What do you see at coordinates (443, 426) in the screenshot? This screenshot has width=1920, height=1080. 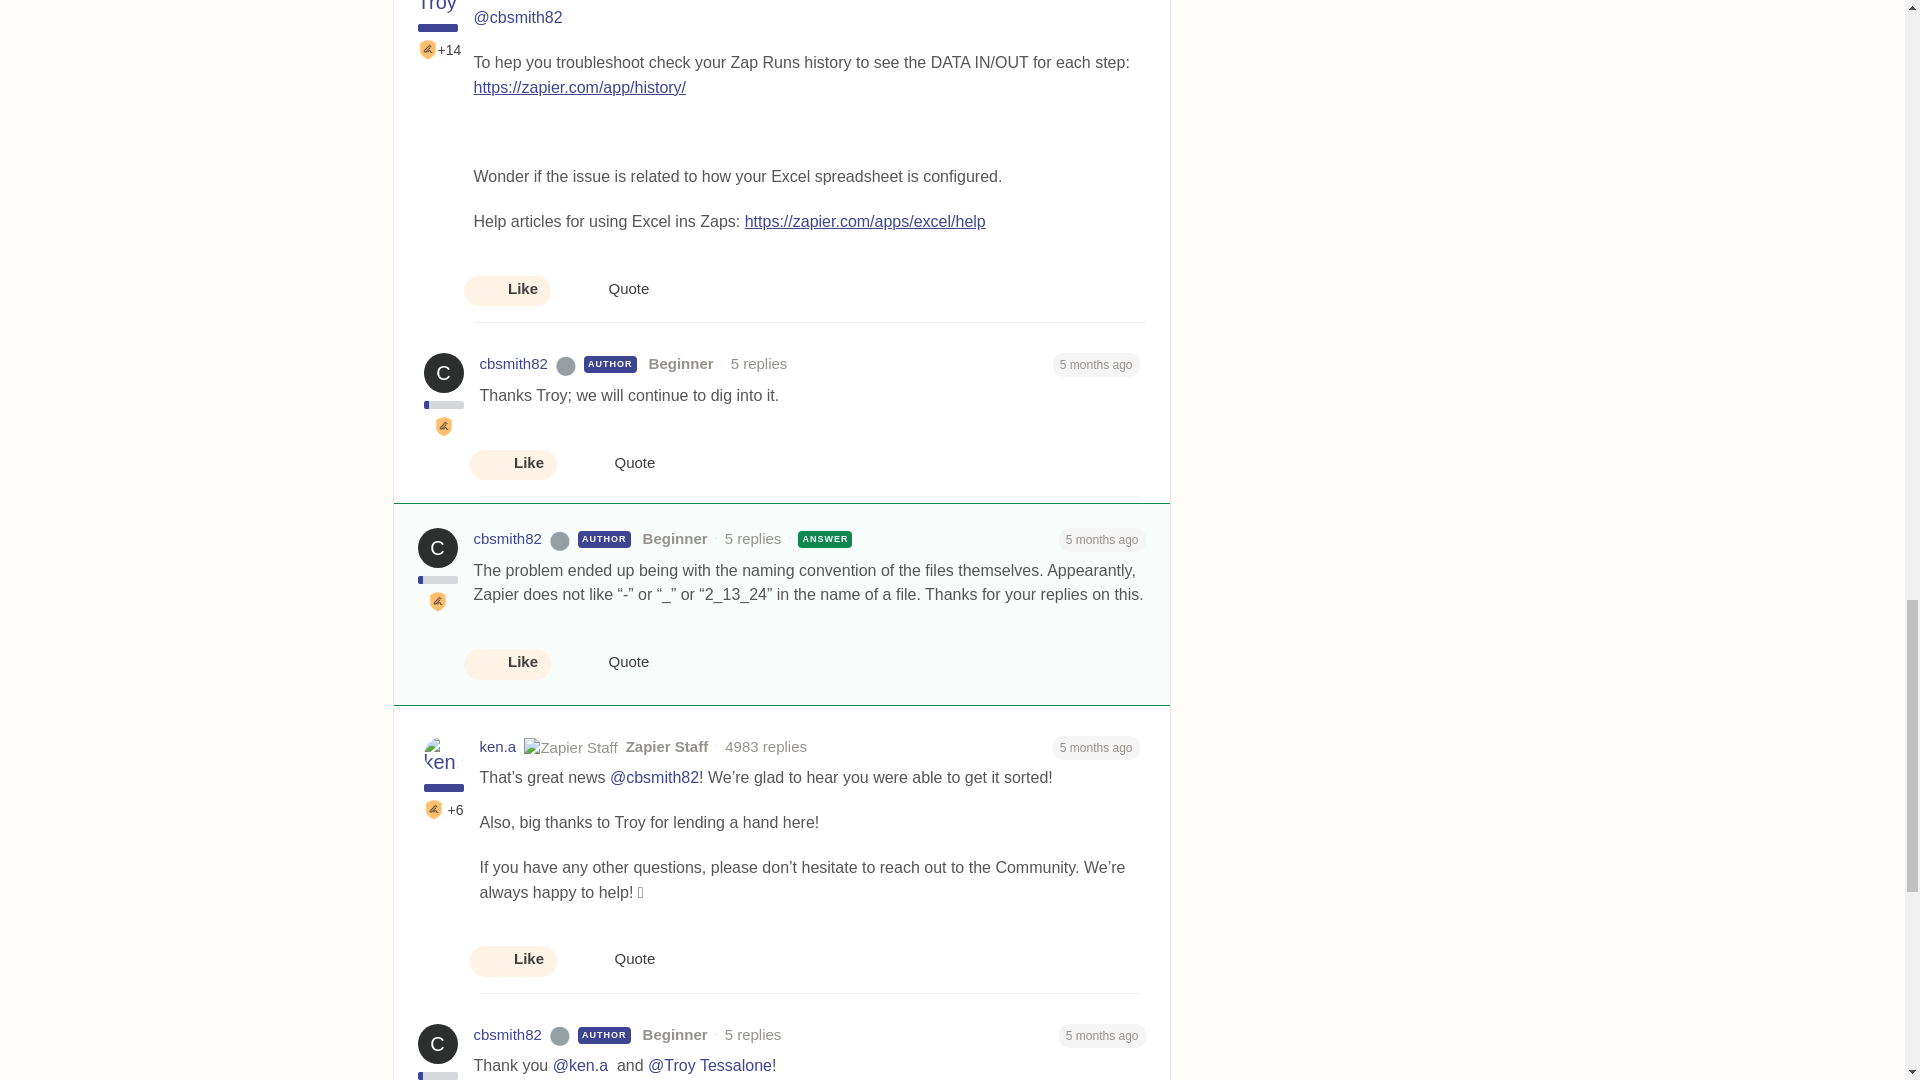 I see `First Best Answer` at bounding box center [443, 426].